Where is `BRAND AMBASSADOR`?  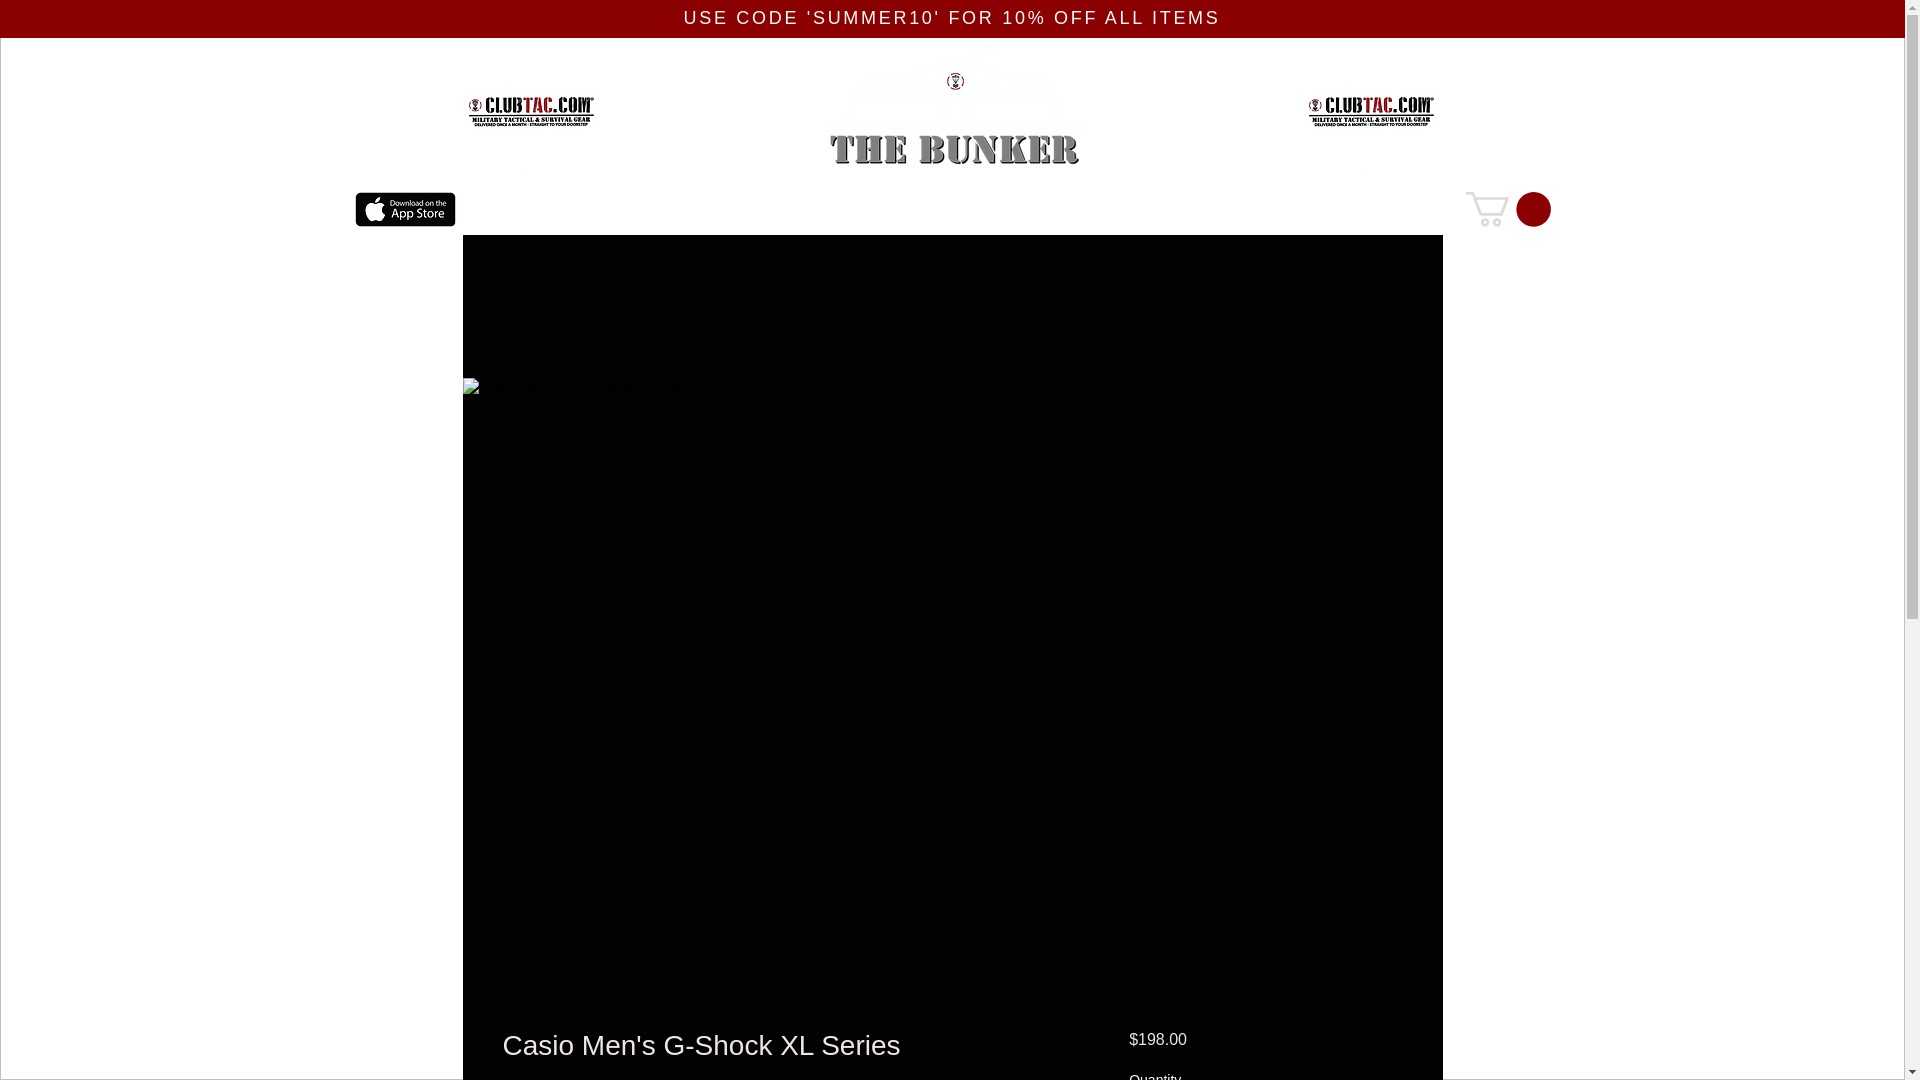
BRAND AMBASSADOR is located at coordinates (1328, 210).